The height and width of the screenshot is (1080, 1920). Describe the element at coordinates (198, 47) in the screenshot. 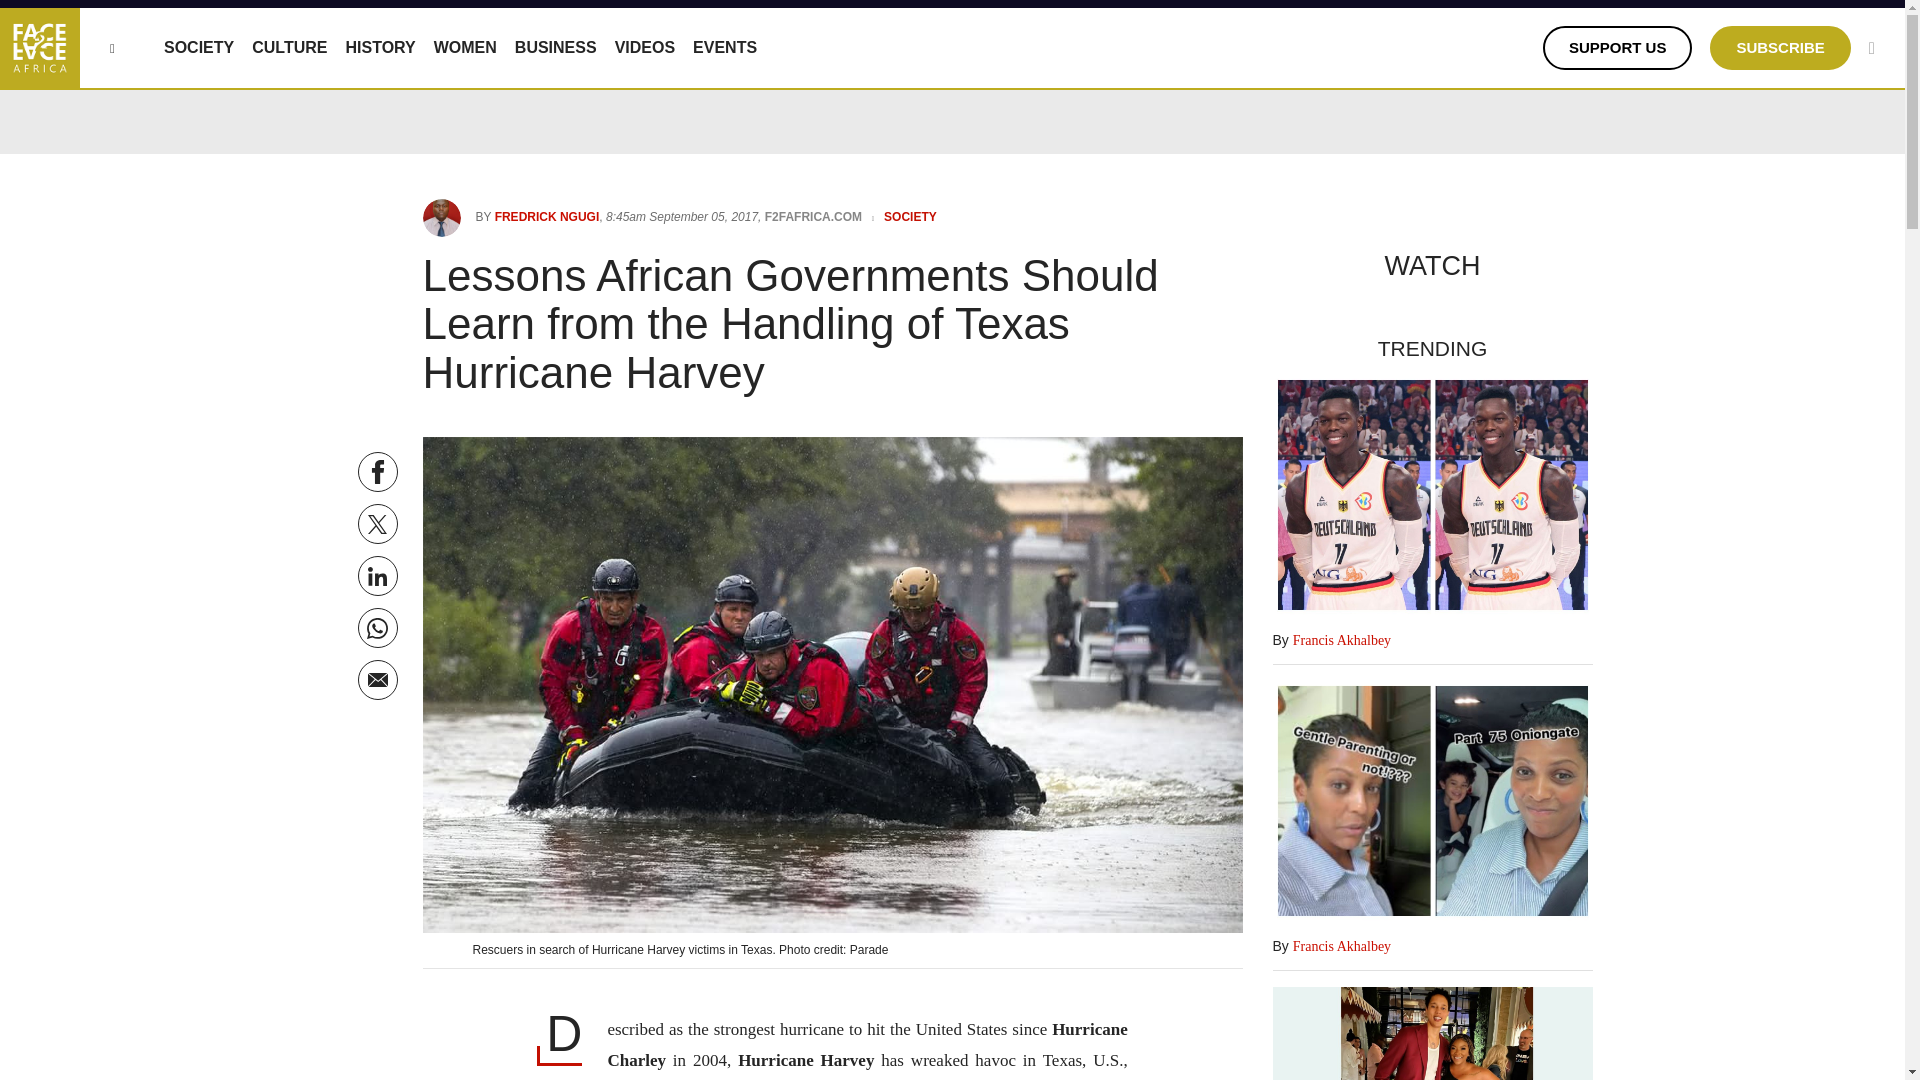

I see `SOCIETY` at that location.